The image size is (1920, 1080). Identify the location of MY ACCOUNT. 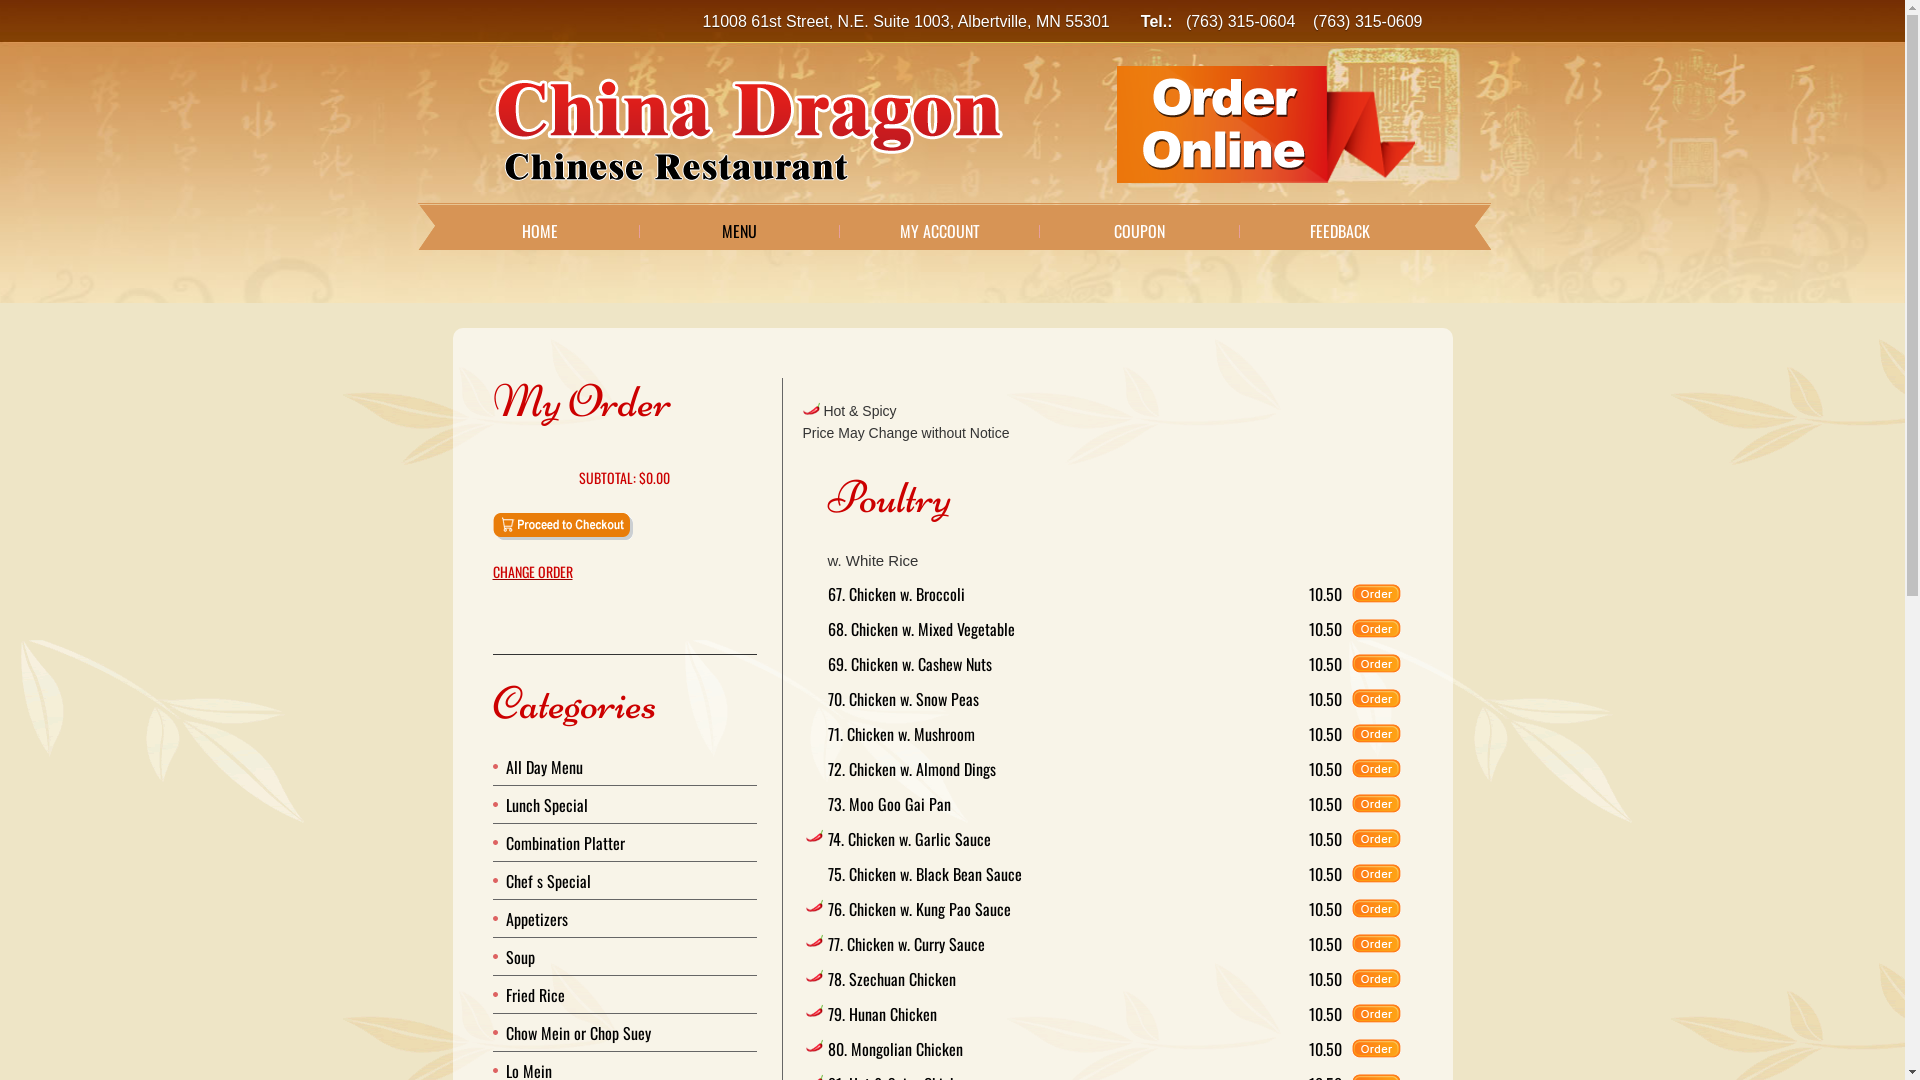
(940, 231).